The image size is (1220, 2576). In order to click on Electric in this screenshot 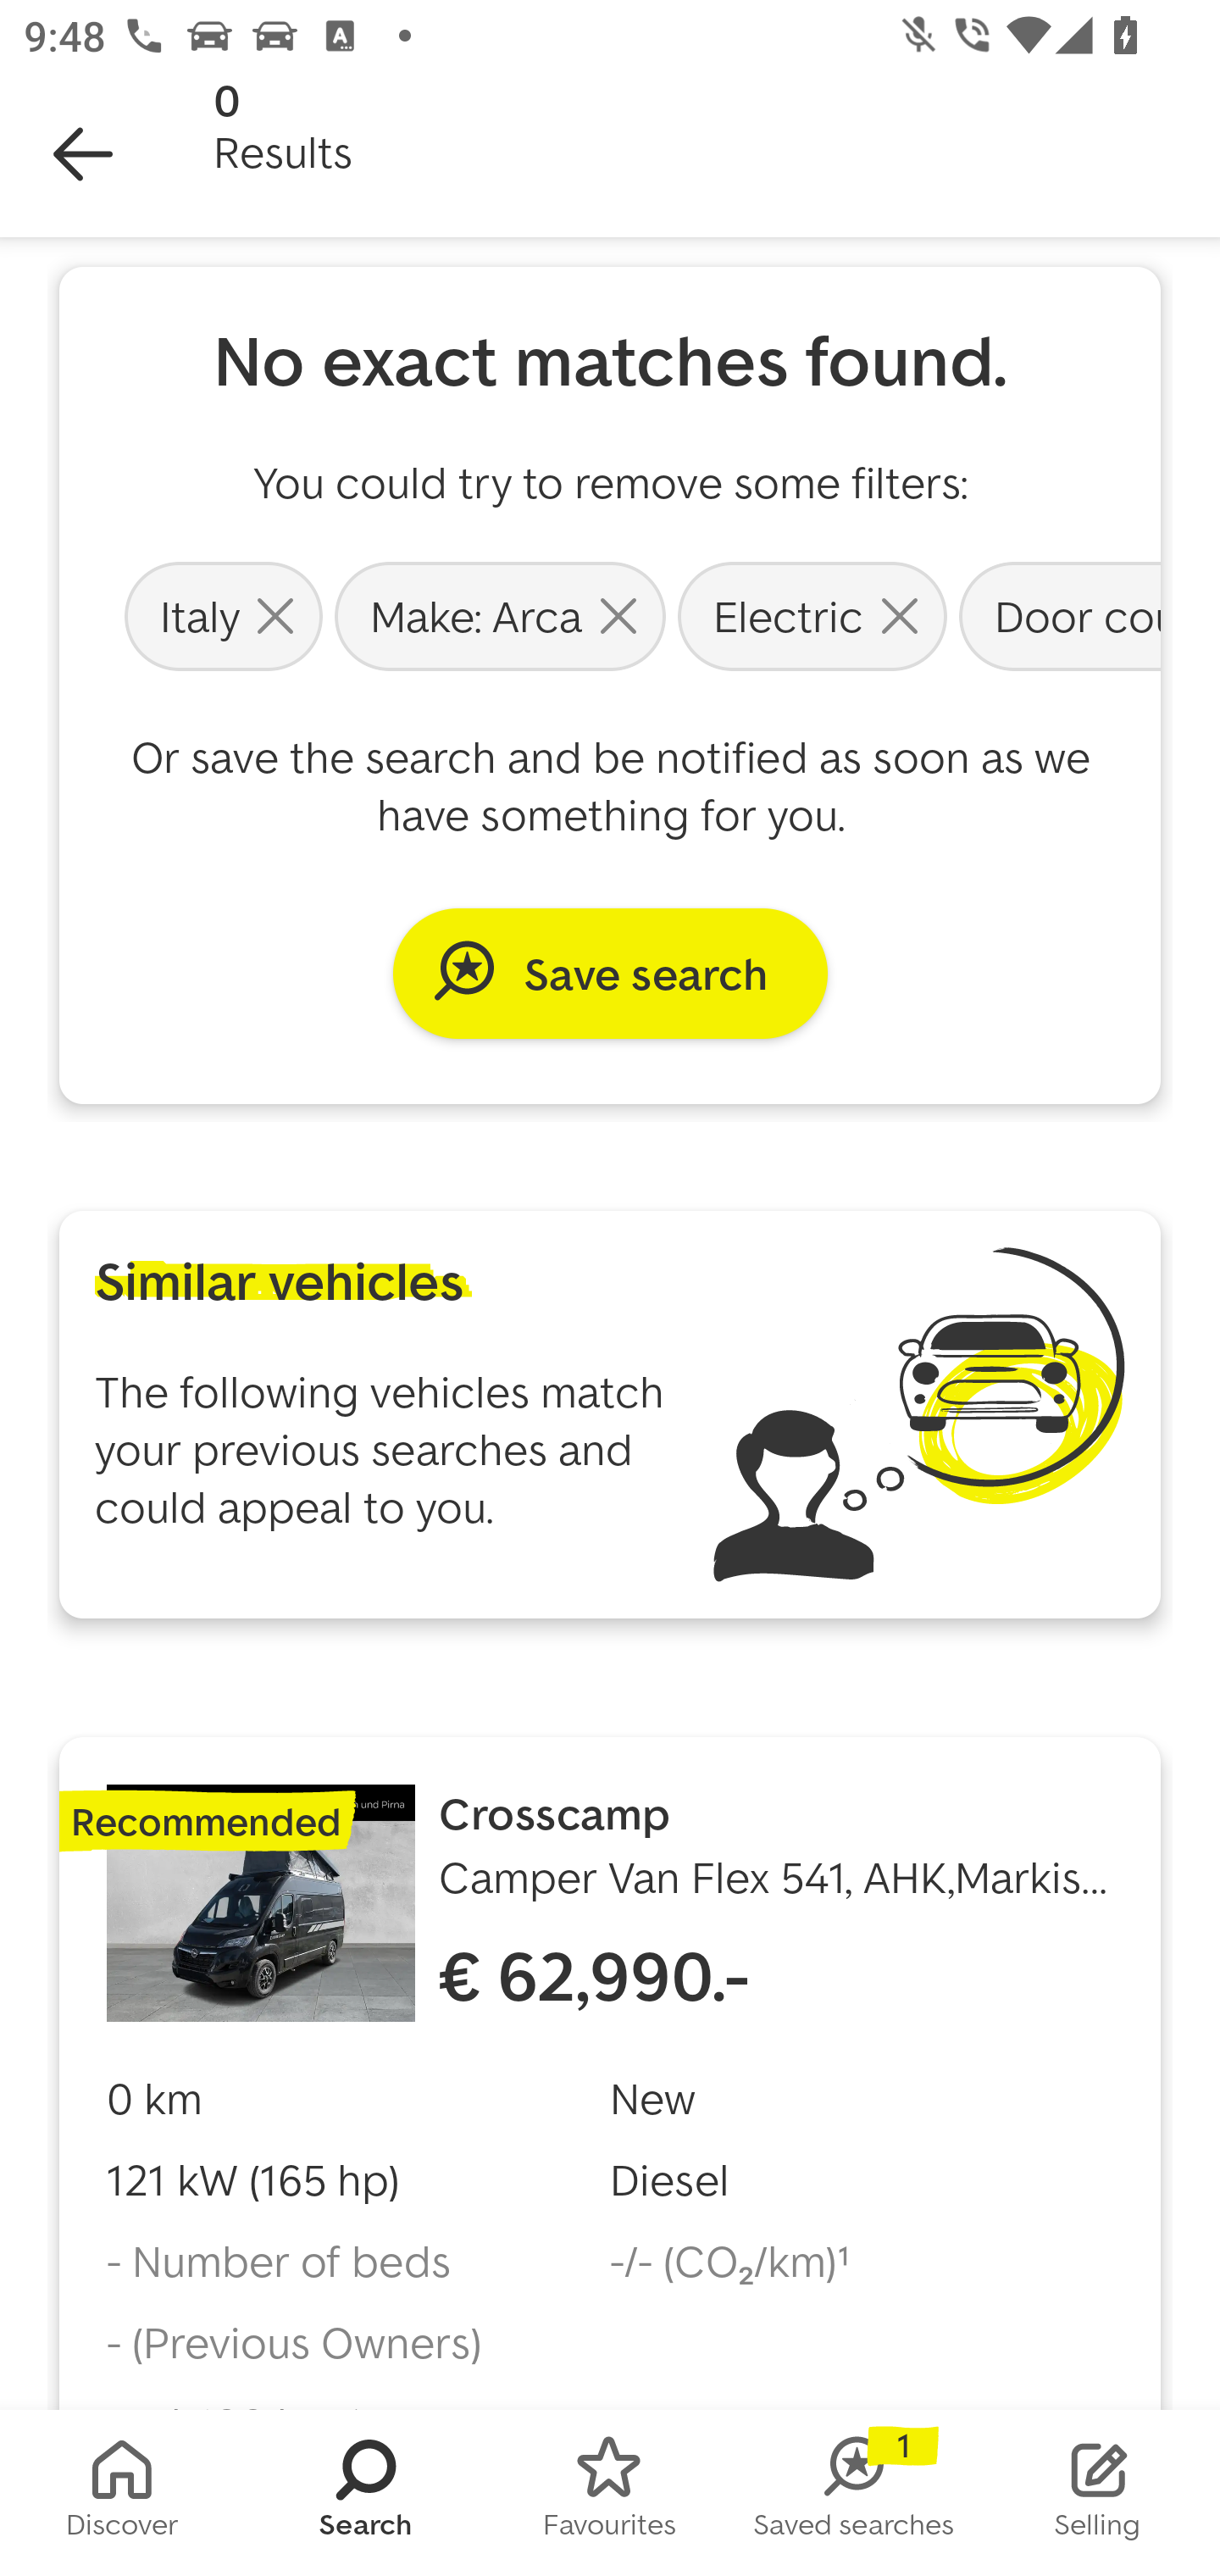, I will do `click(812, 615)`.